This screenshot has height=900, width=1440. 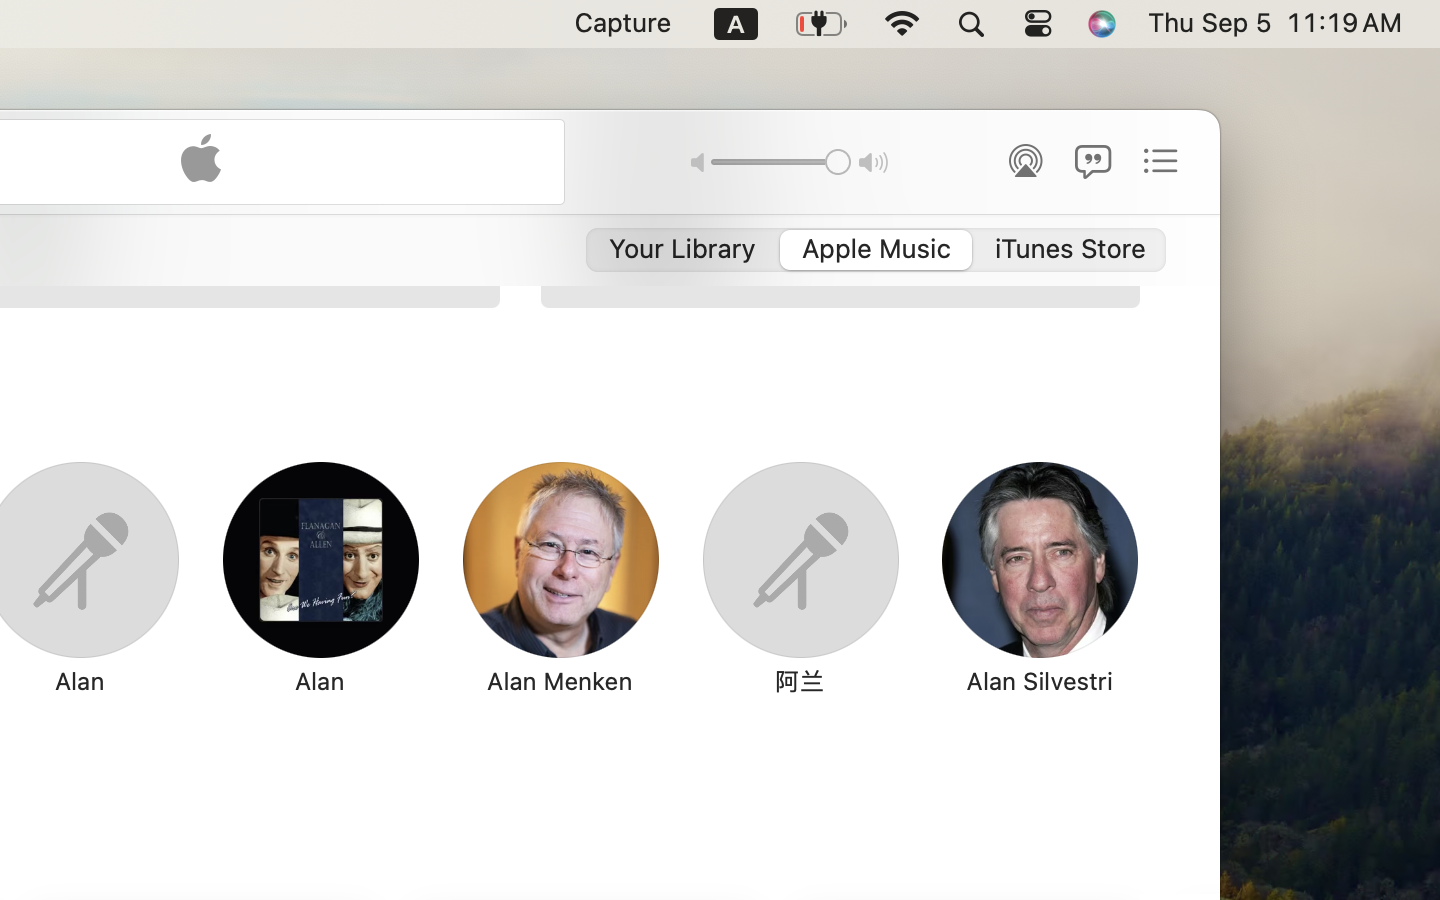 What do you see at coordinates (1040, 681) in the screenshot?
I see `Alan Silvestri` at bounding box center [1040, 681].